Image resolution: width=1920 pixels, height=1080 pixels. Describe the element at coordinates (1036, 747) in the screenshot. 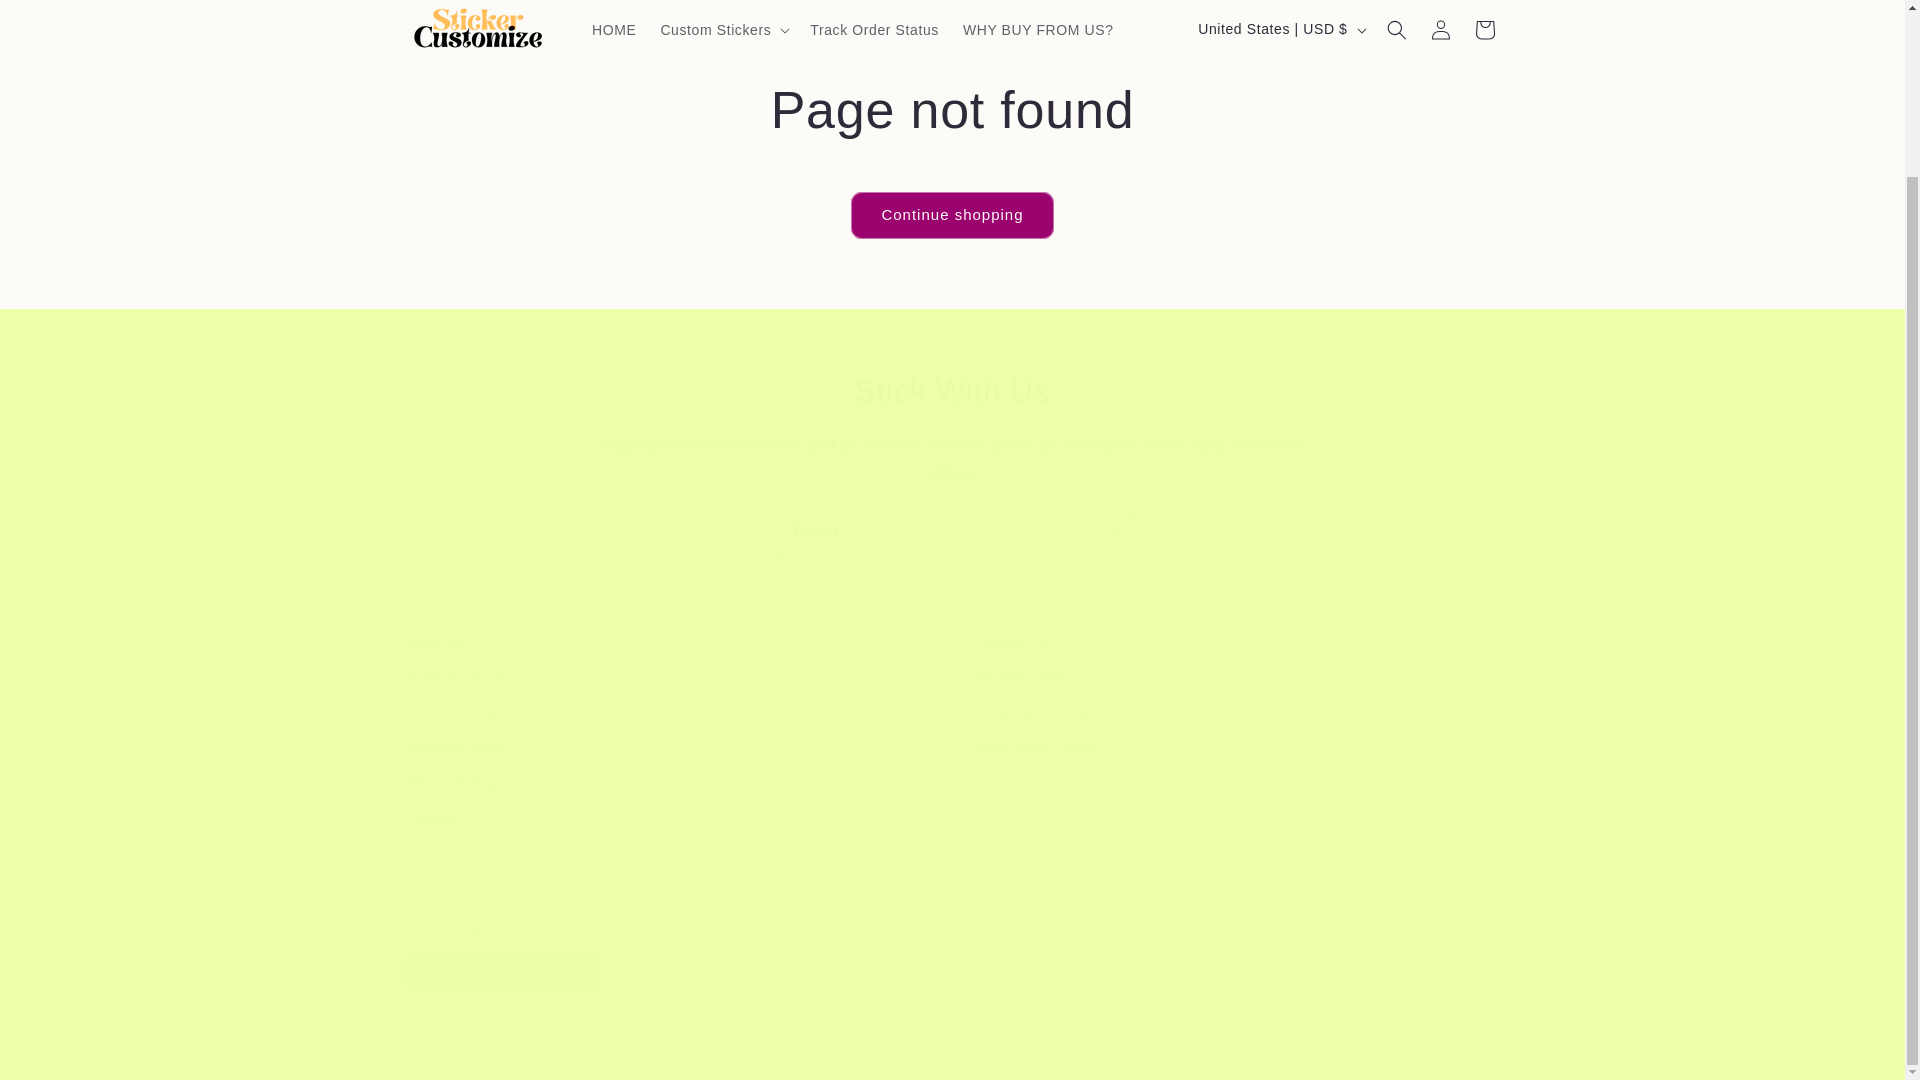

I see `Track Order Status` at that location.